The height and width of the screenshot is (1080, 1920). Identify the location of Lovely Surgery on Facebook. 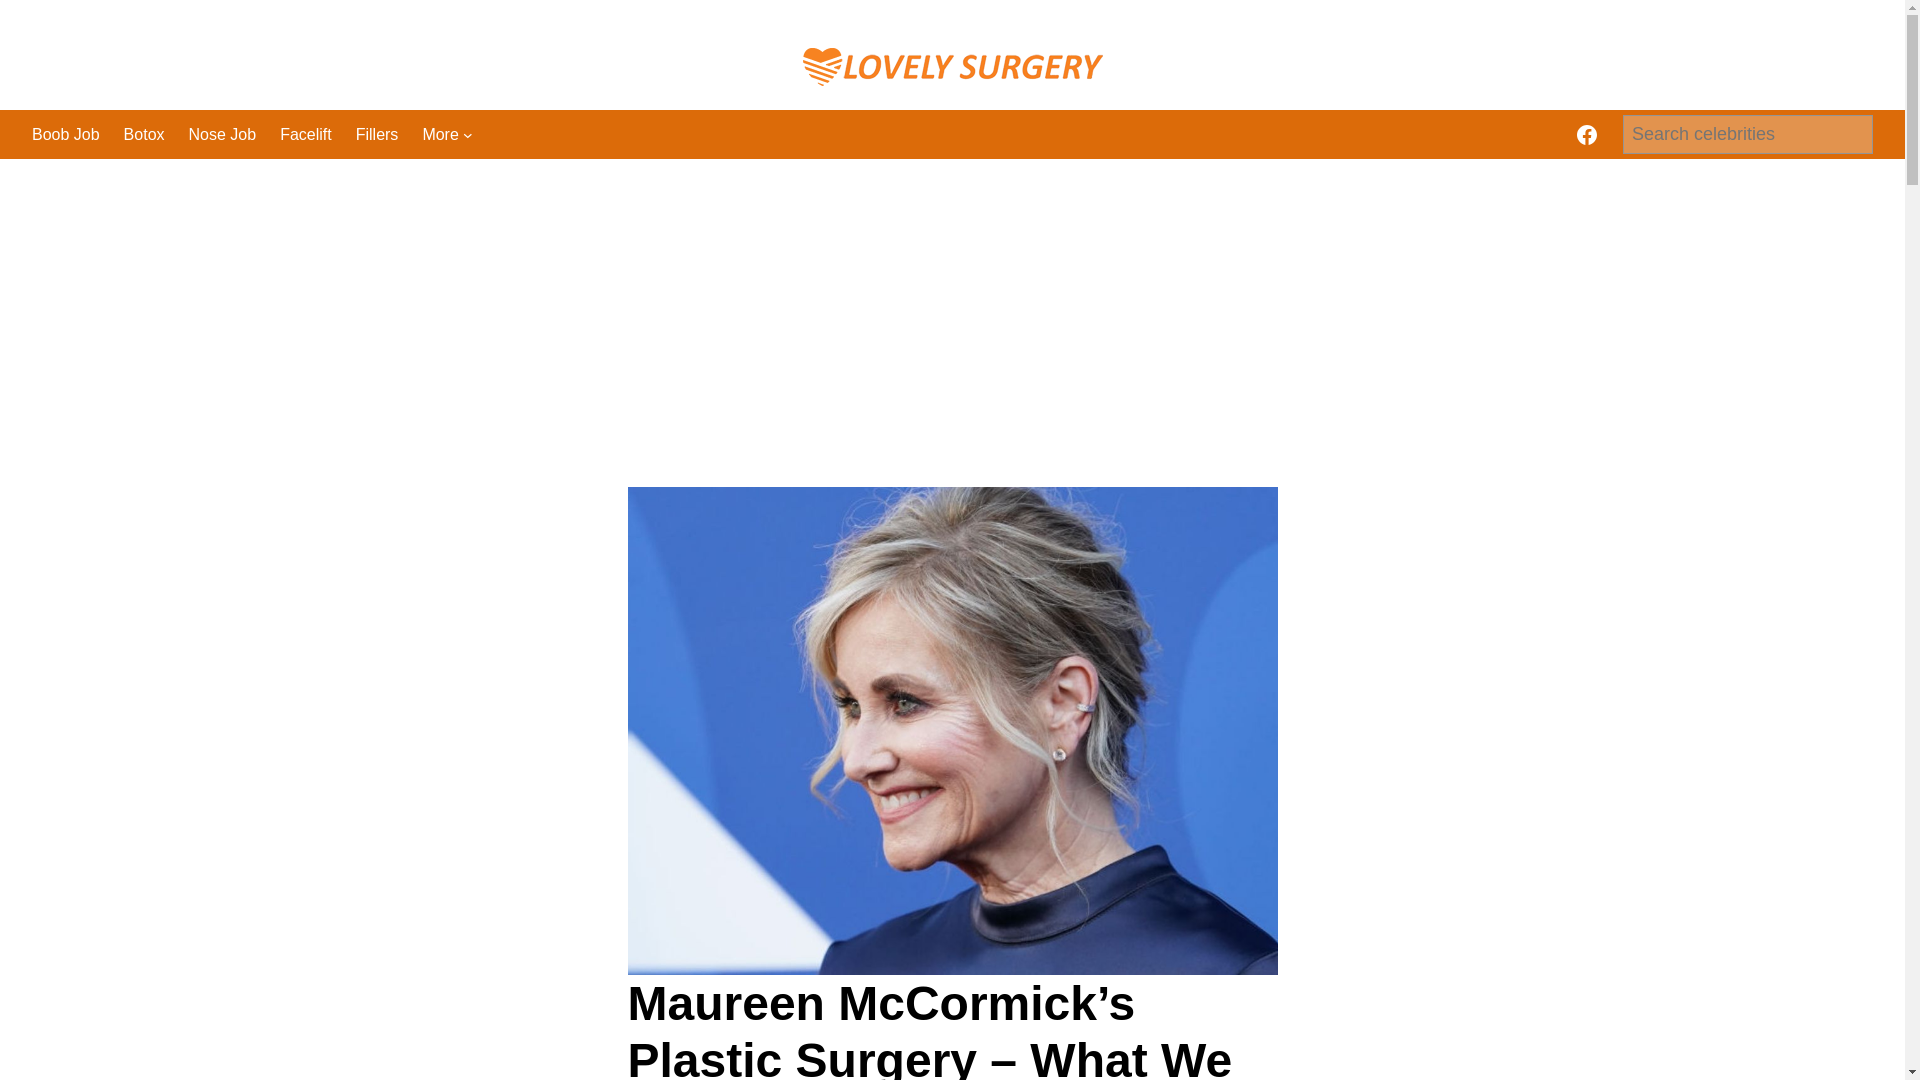
(1586, 134).